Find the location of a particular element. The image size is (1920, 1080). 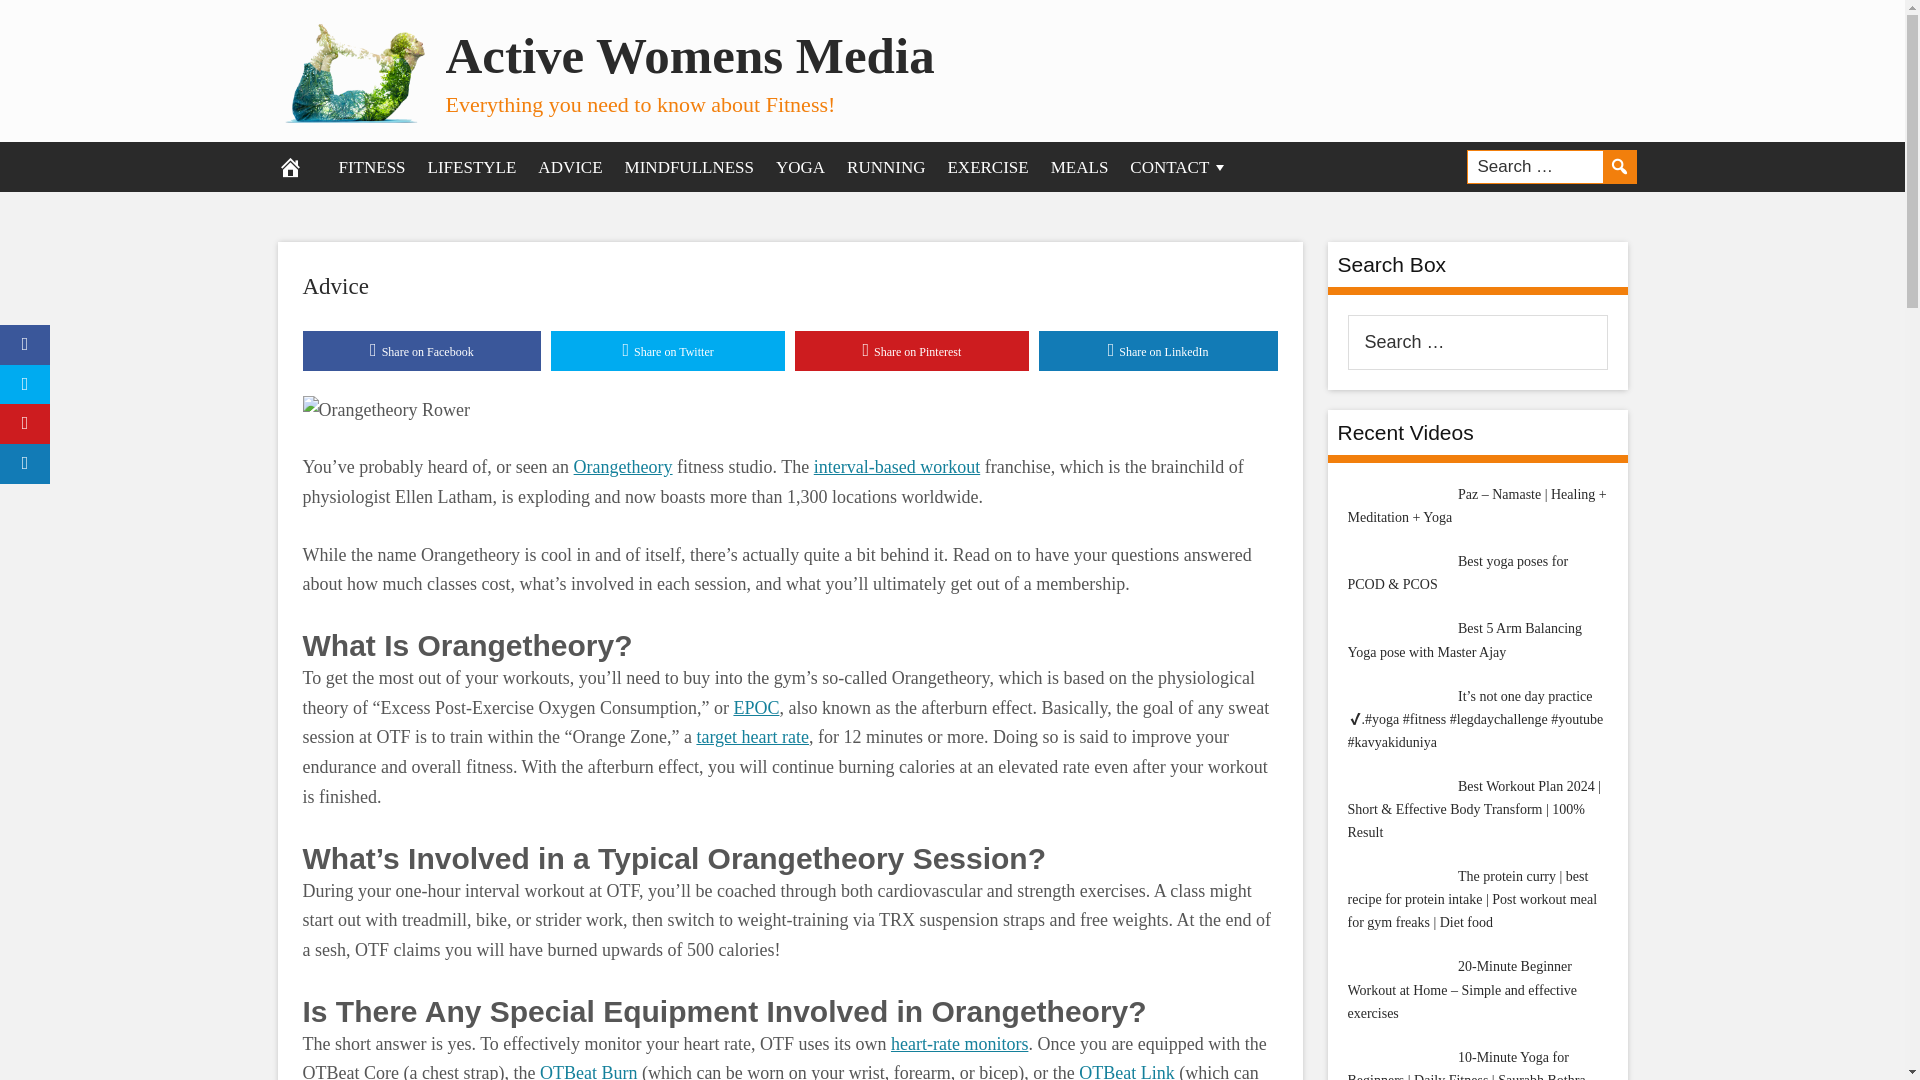

CONTACT is located at coordinates (1180, 166).